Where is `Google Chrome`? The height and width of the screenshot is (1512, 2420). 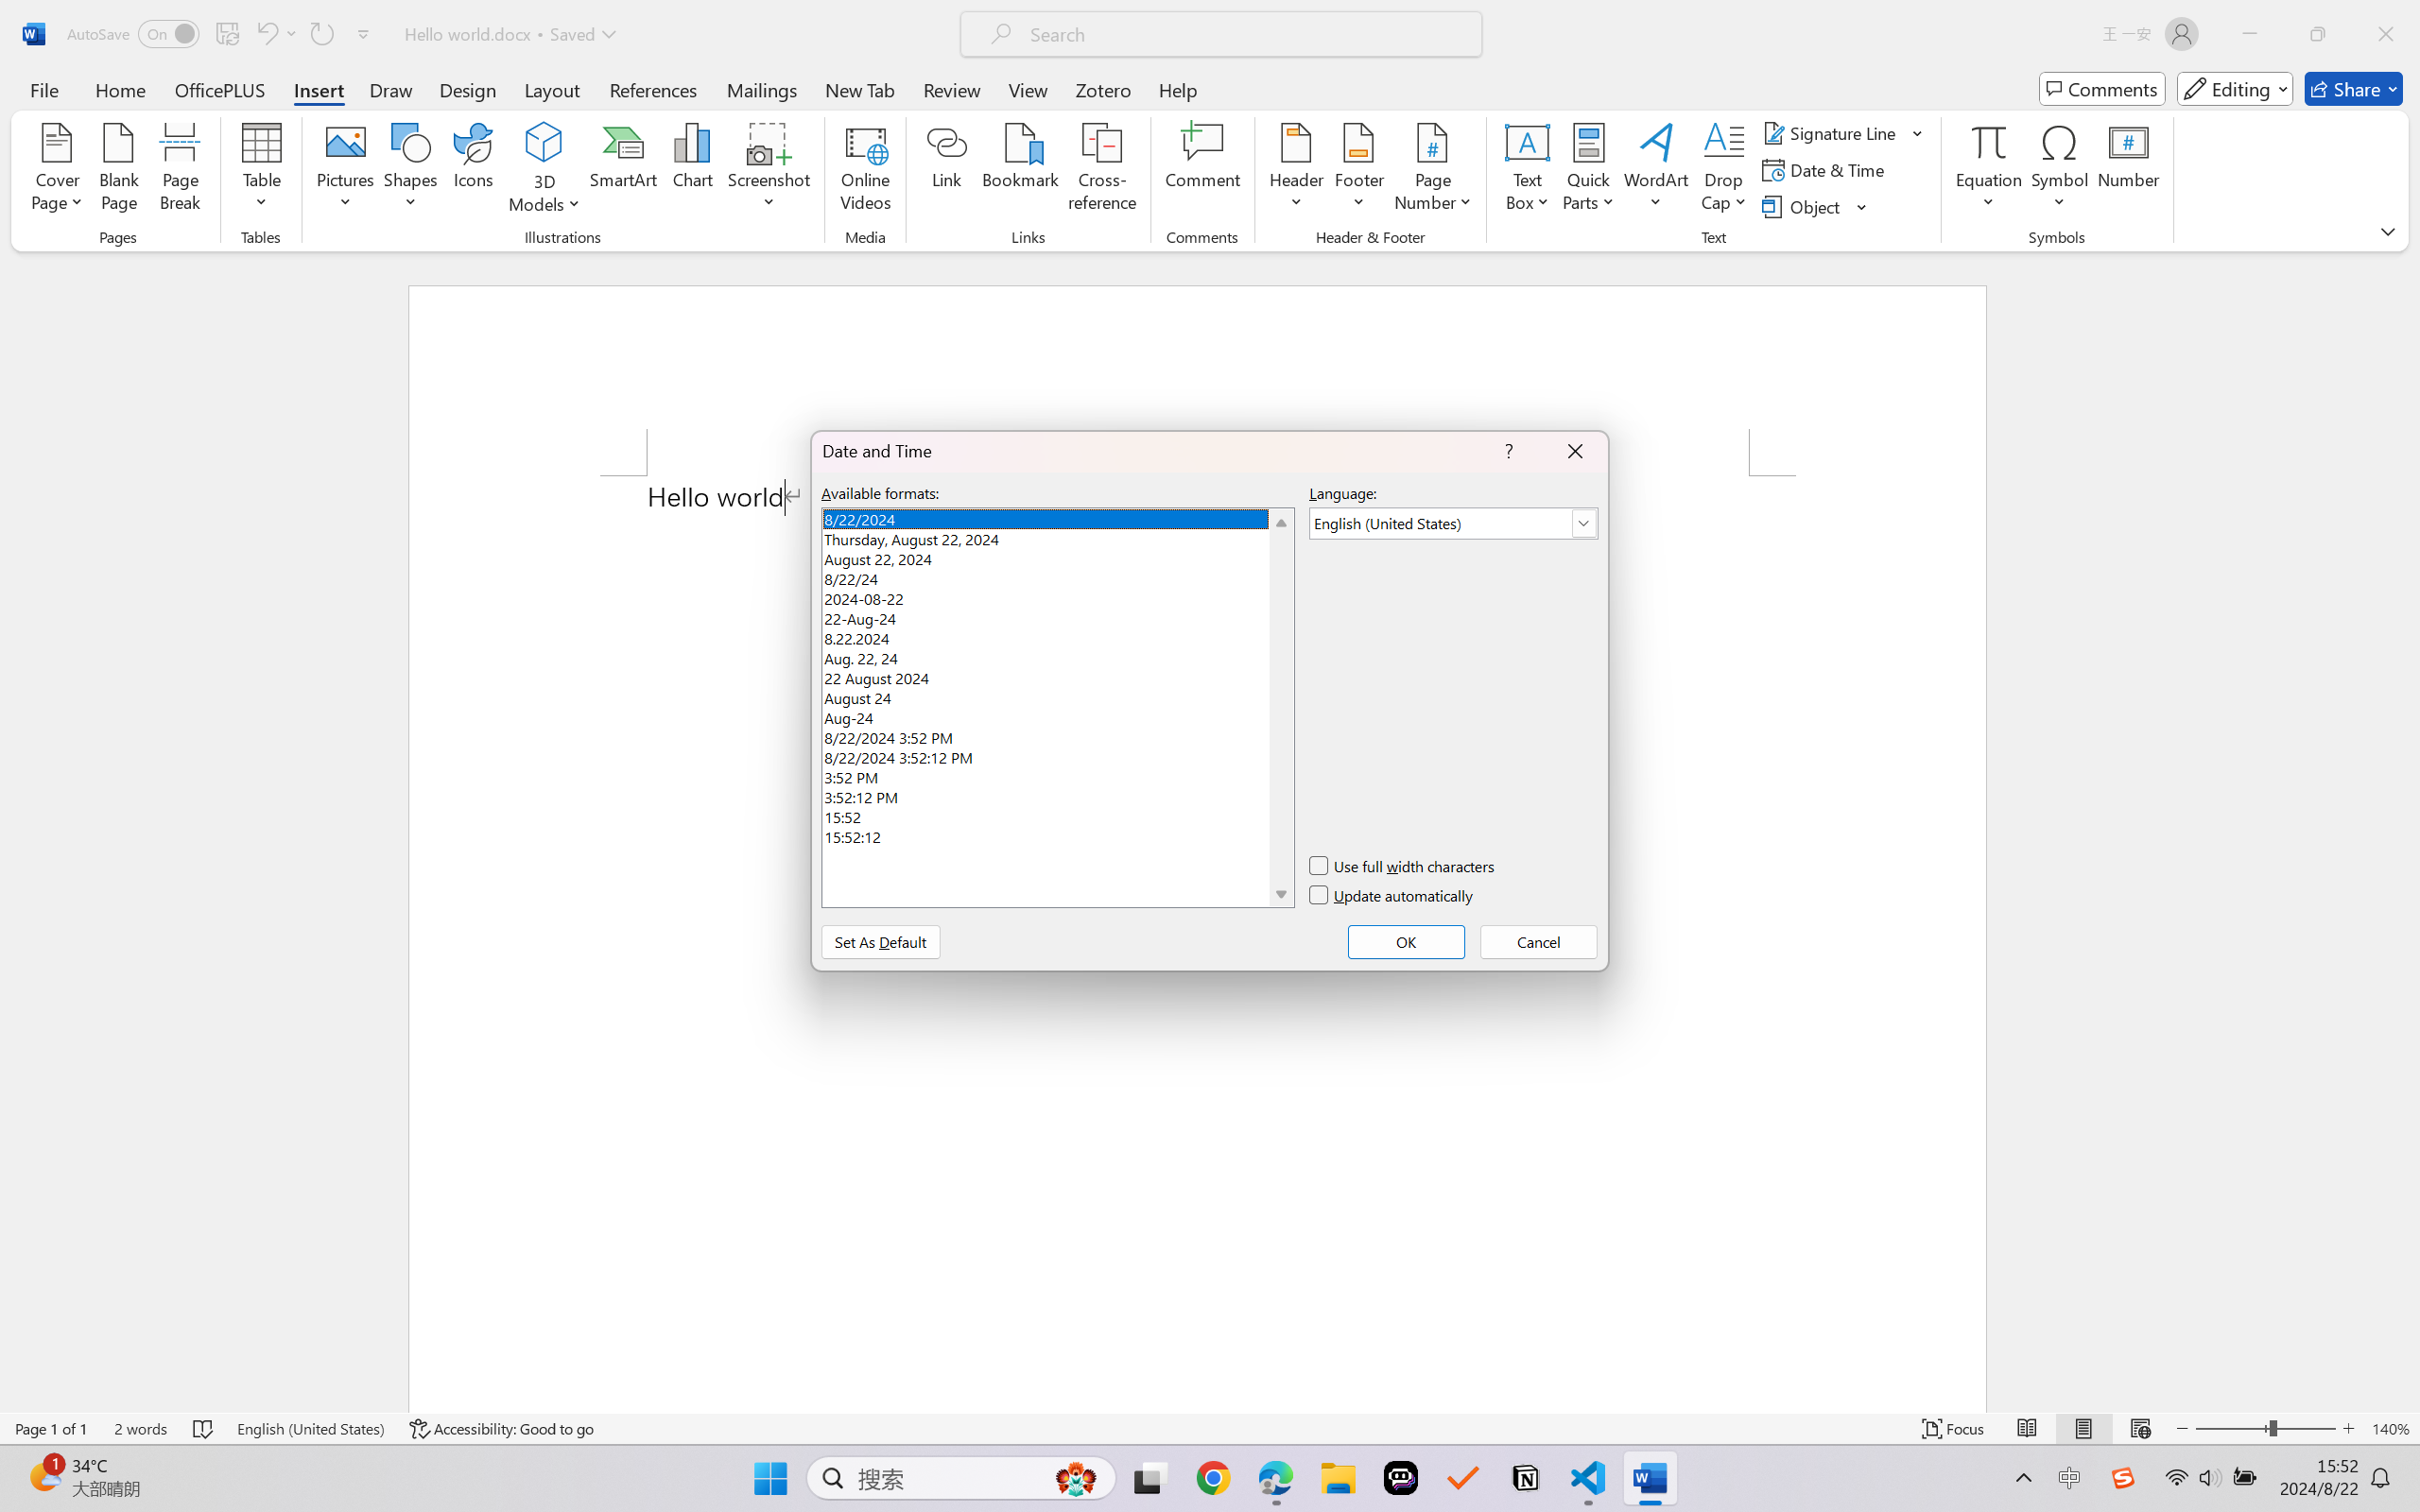 Google Chrome is located at coordinates (1213, 1478).